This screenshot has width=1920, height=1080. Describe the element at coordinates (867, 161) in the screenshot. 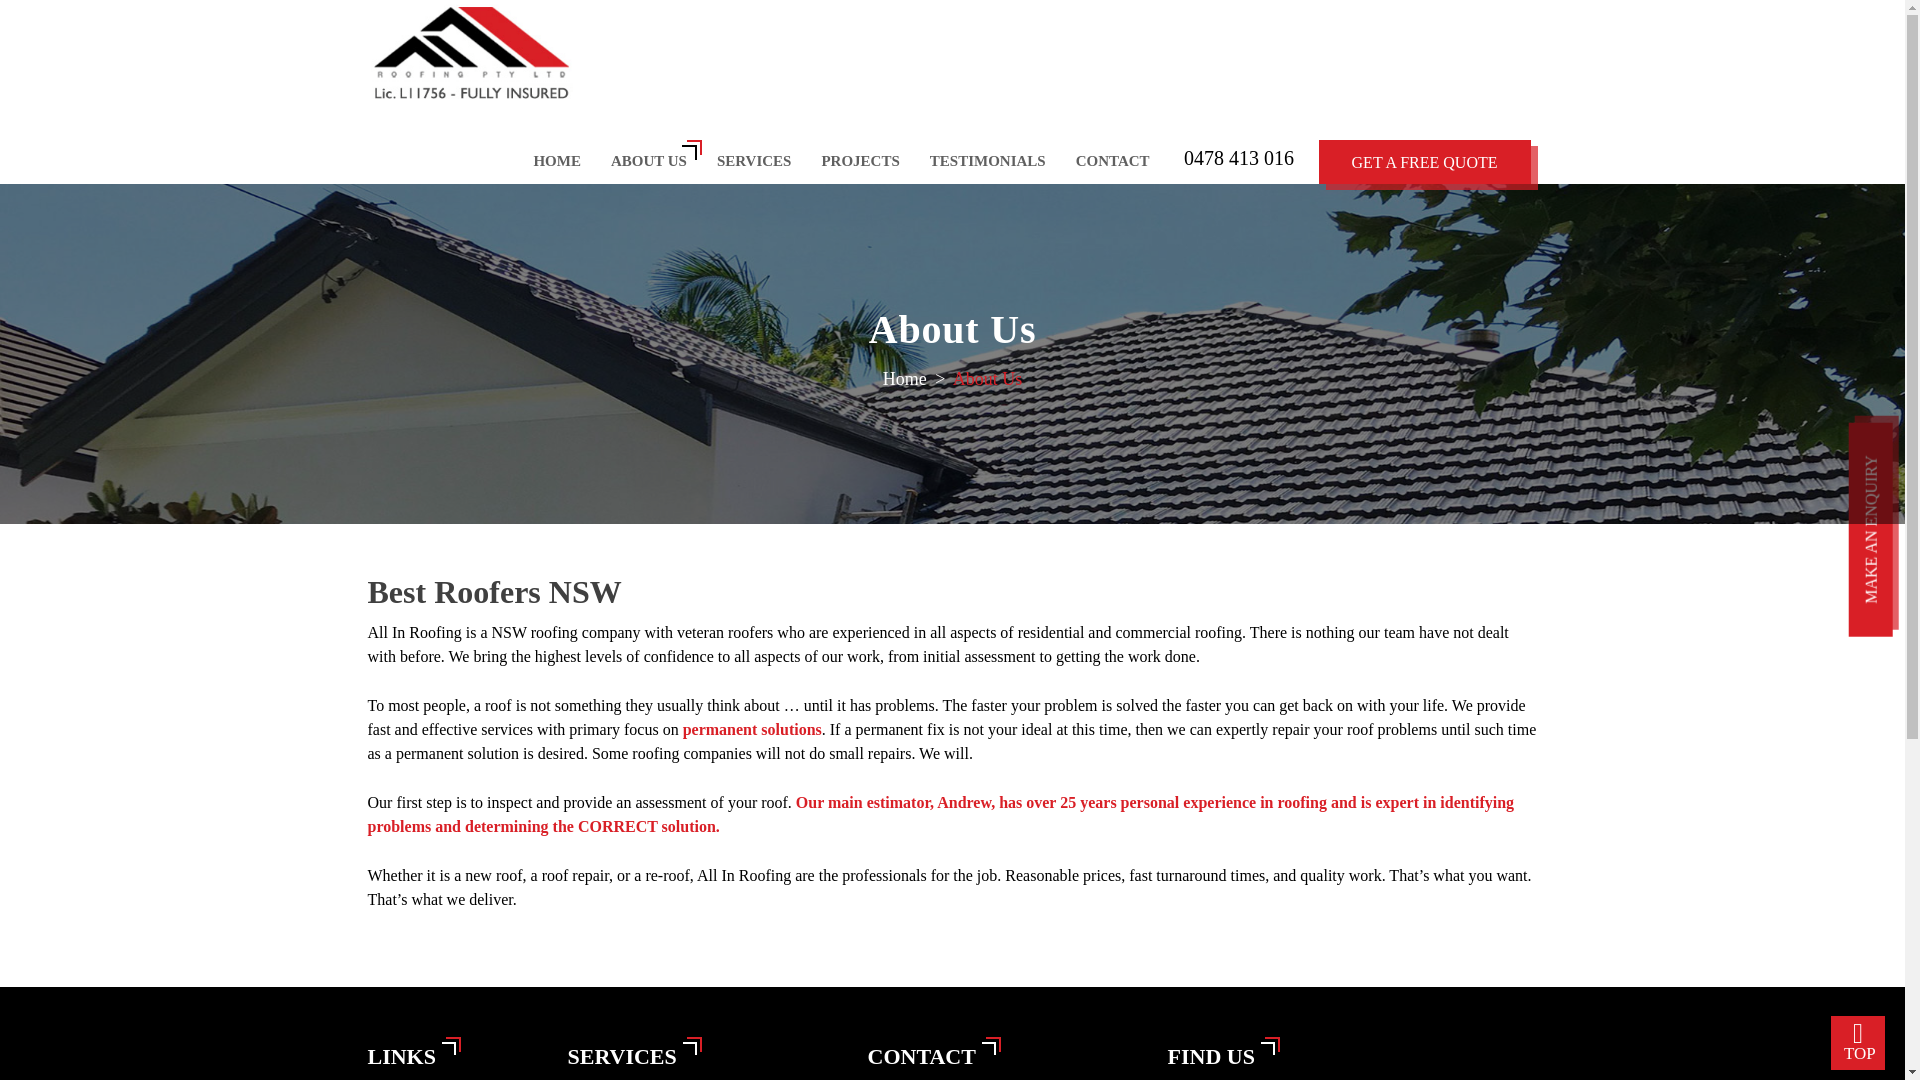

I see `PROJECTS` at that location.